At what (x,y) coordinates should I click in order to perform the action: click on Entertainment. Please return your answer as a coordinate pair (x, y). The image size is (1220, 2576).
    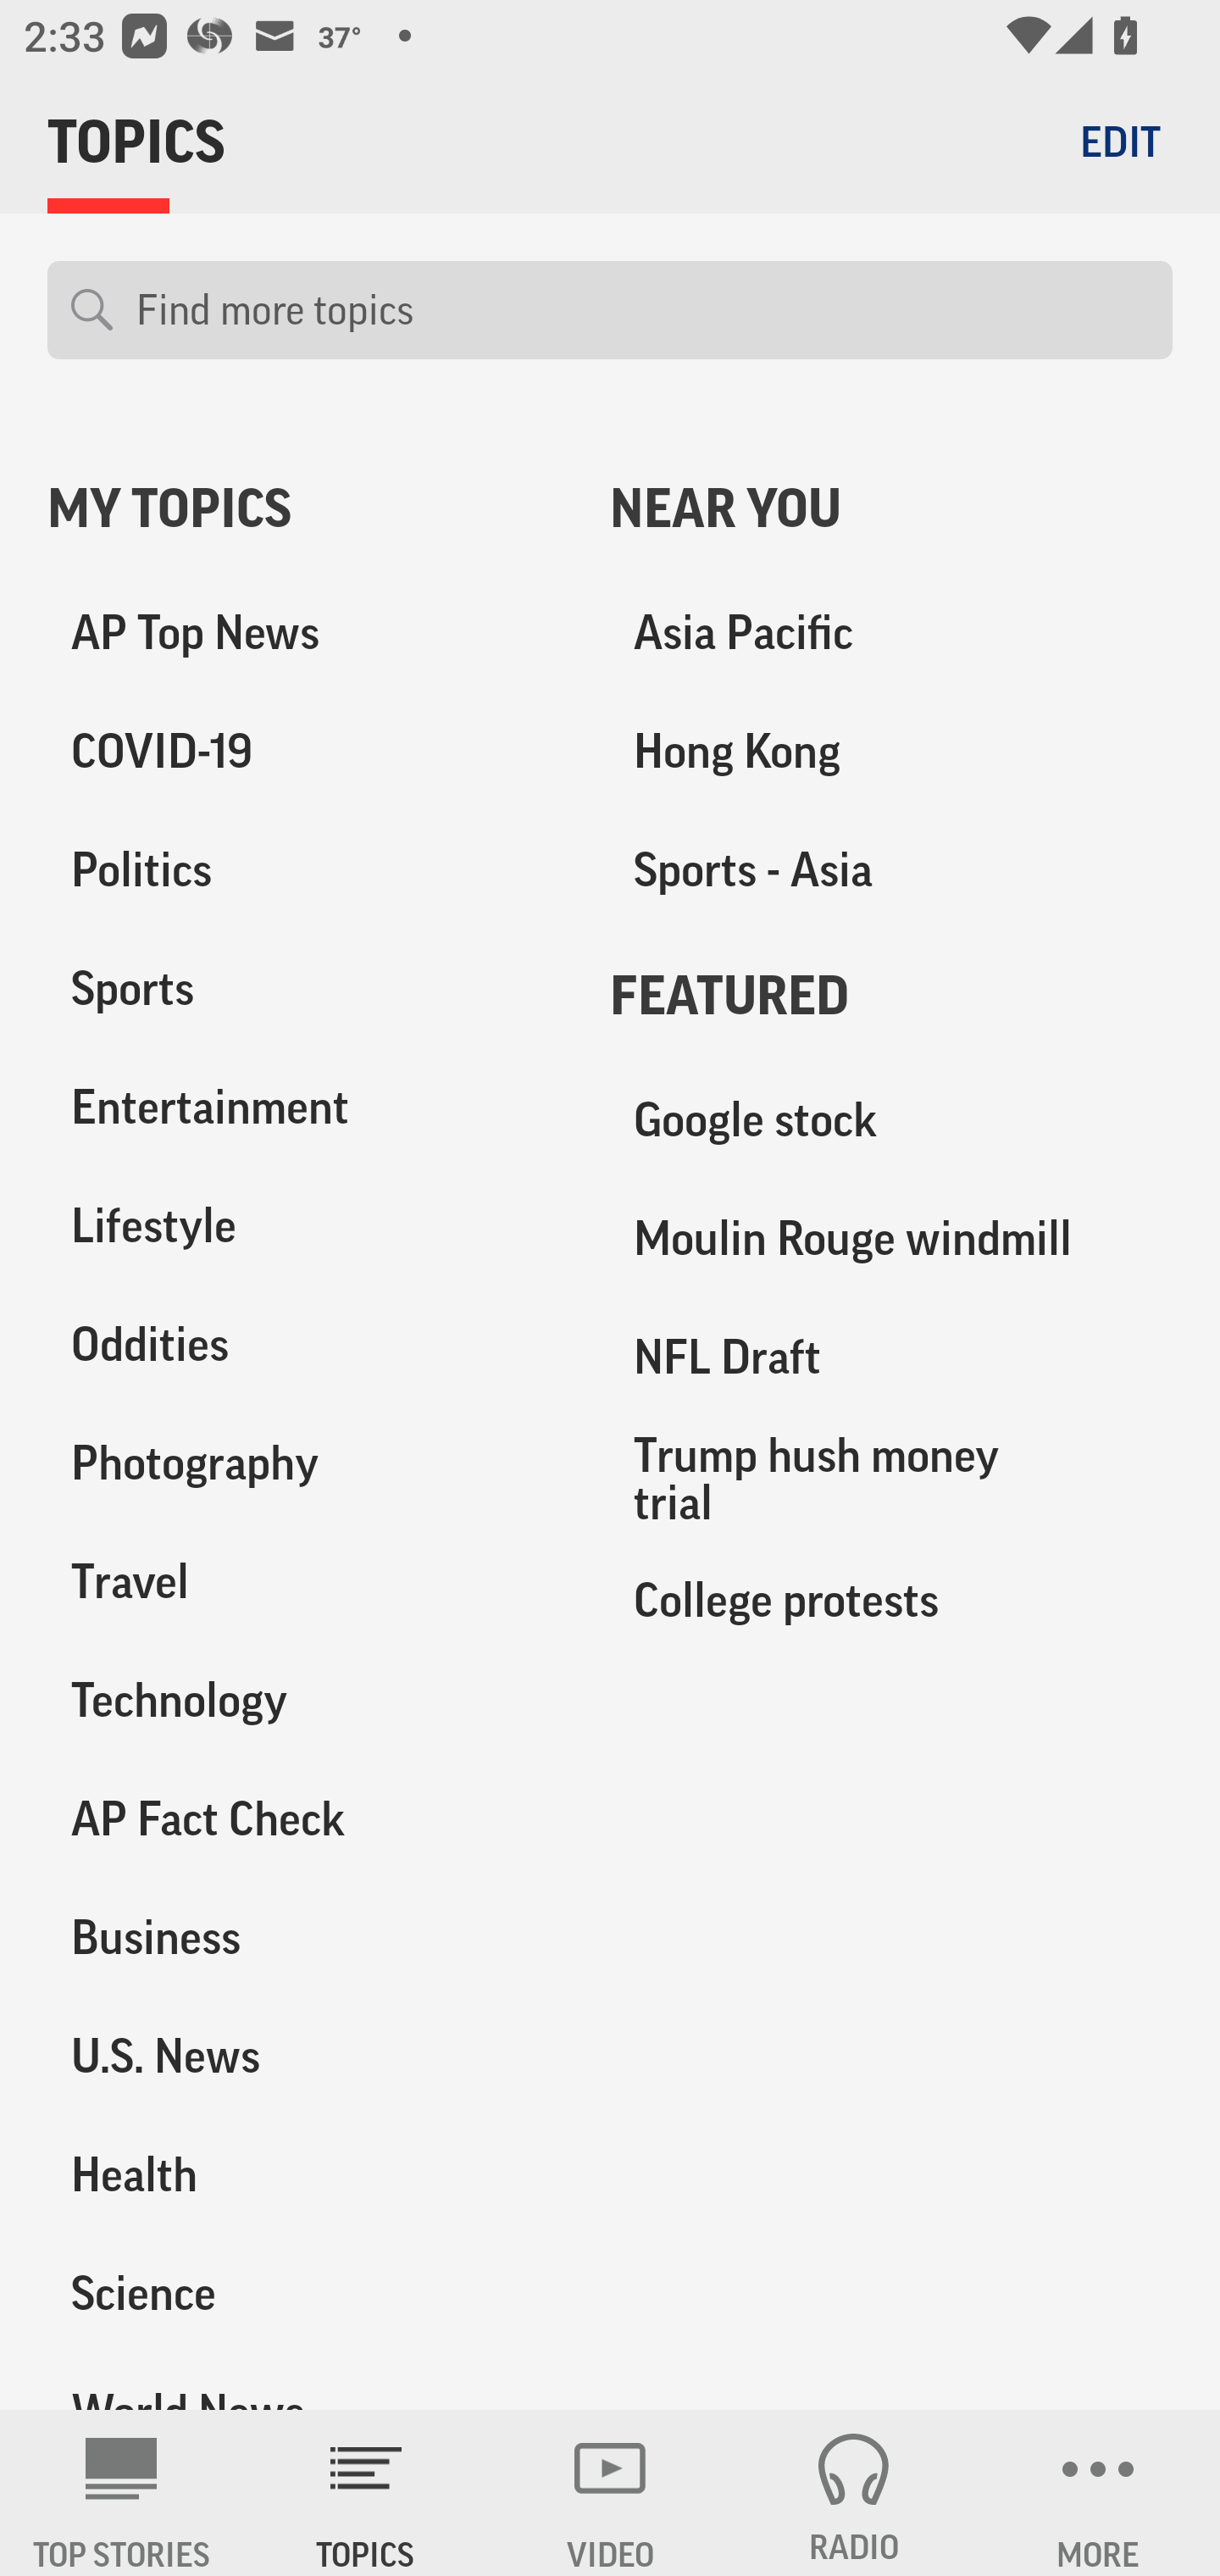
    Looking at the image, I should click on (305, 1108).